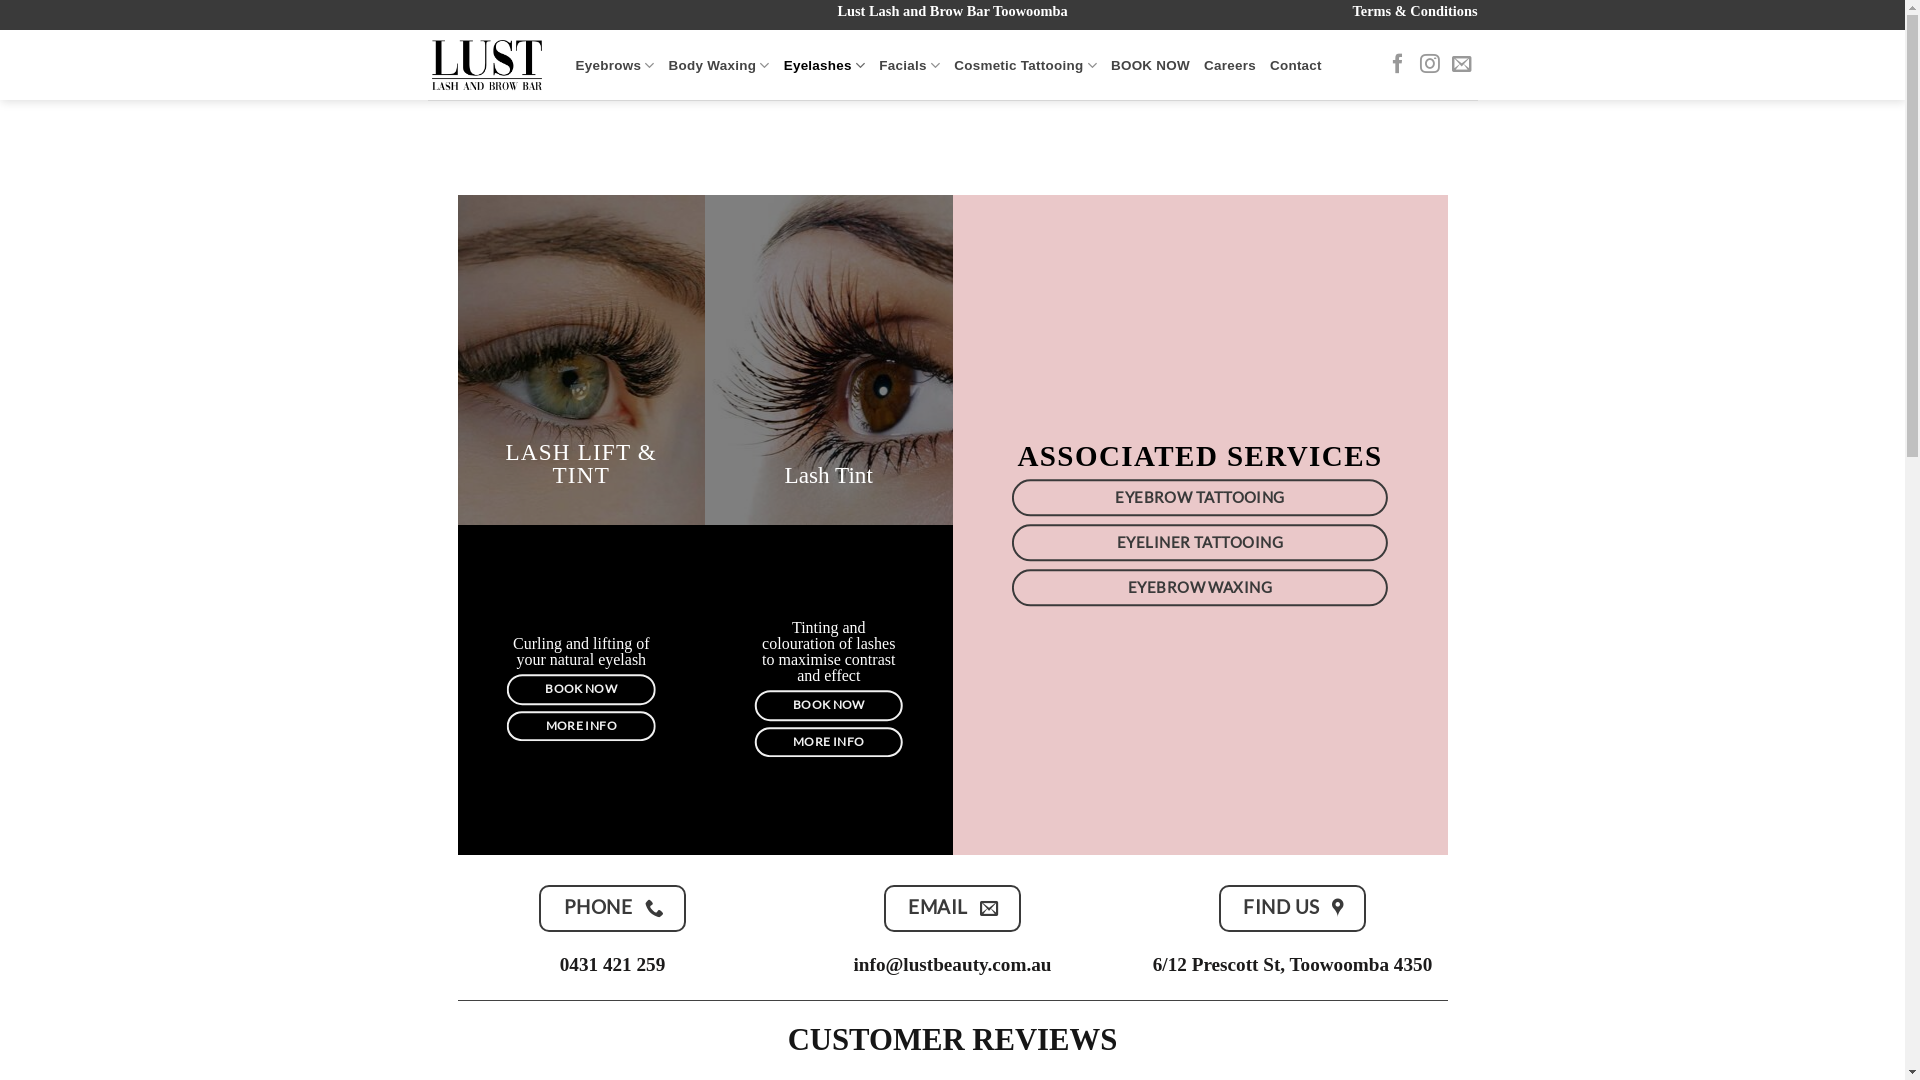 This screenshot has height=1080, width=1920. Describe the element at coordinates (1292, 964) in the screenshot. I see `6/12 Prescott St, Toowoomba 4350` at that location.